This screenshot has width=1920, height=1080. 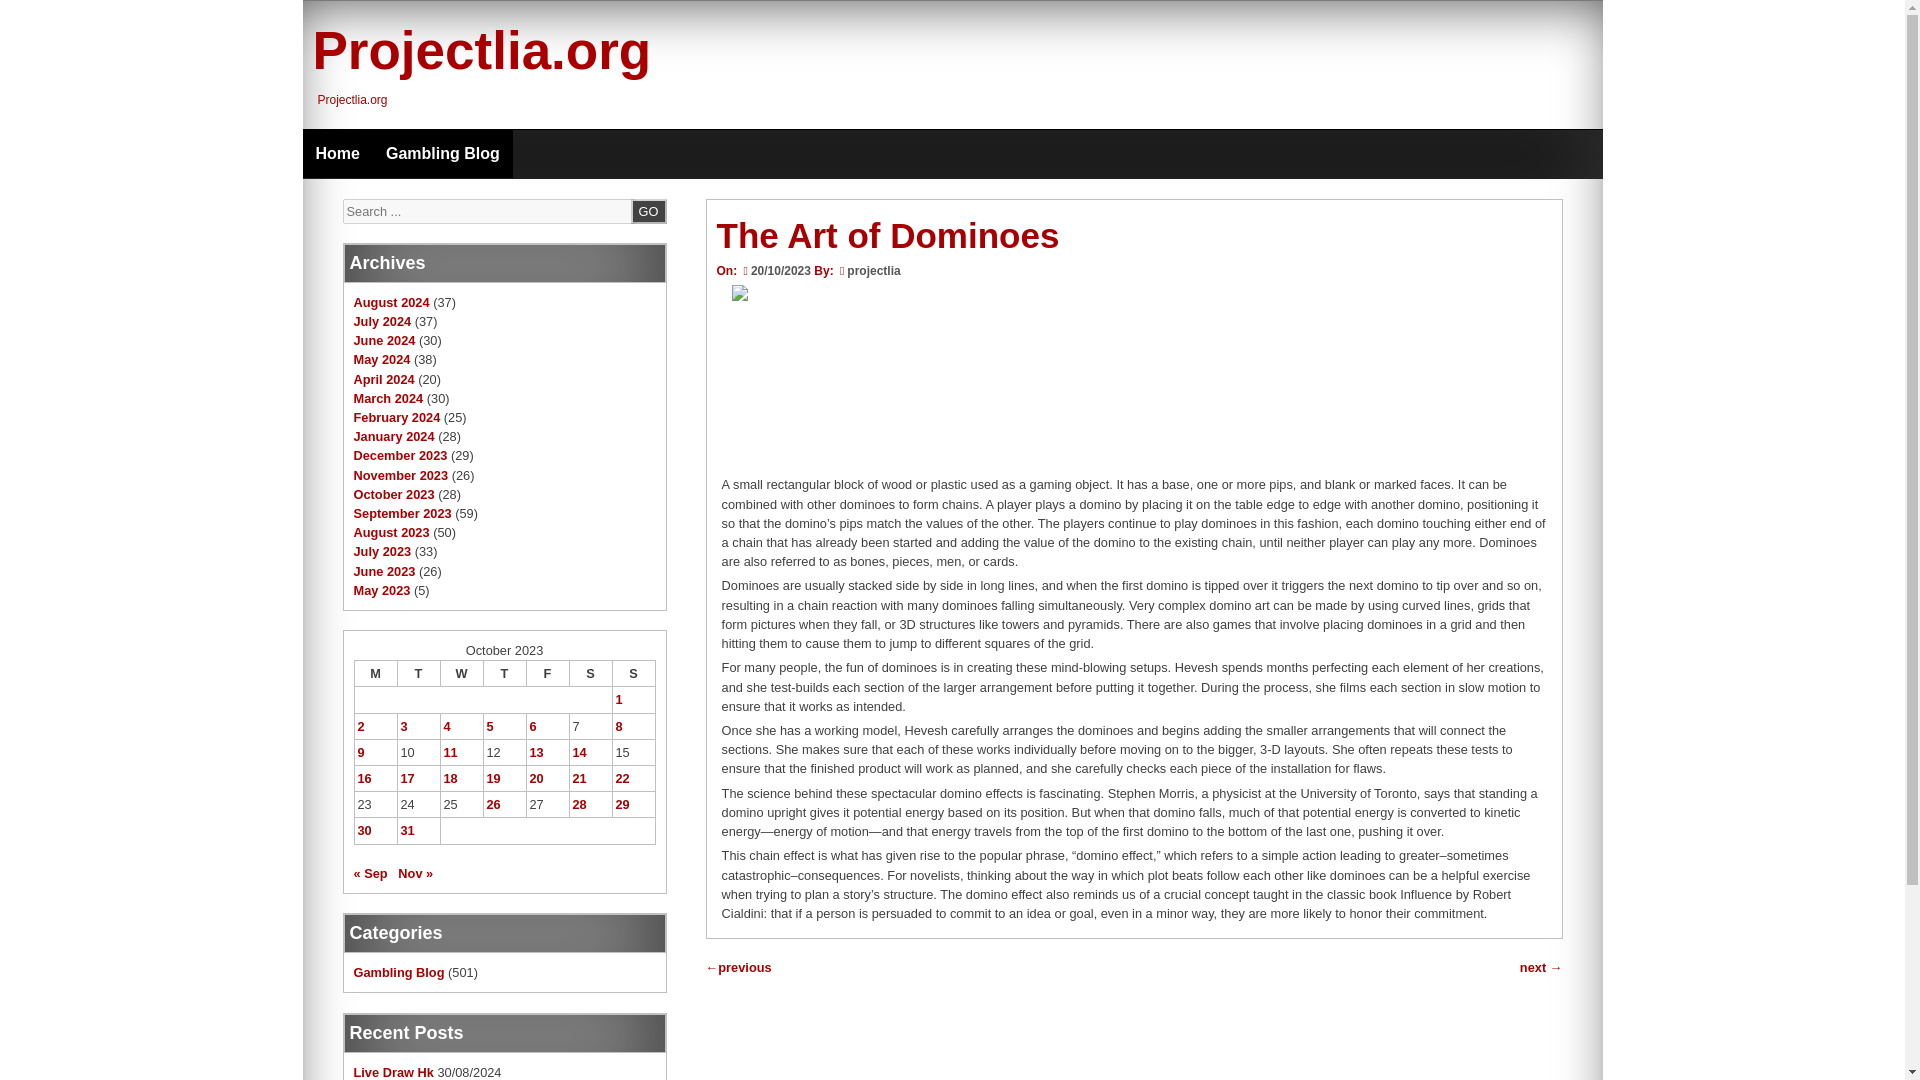 I want to click on Wednesday, so click(x=461, y=673).